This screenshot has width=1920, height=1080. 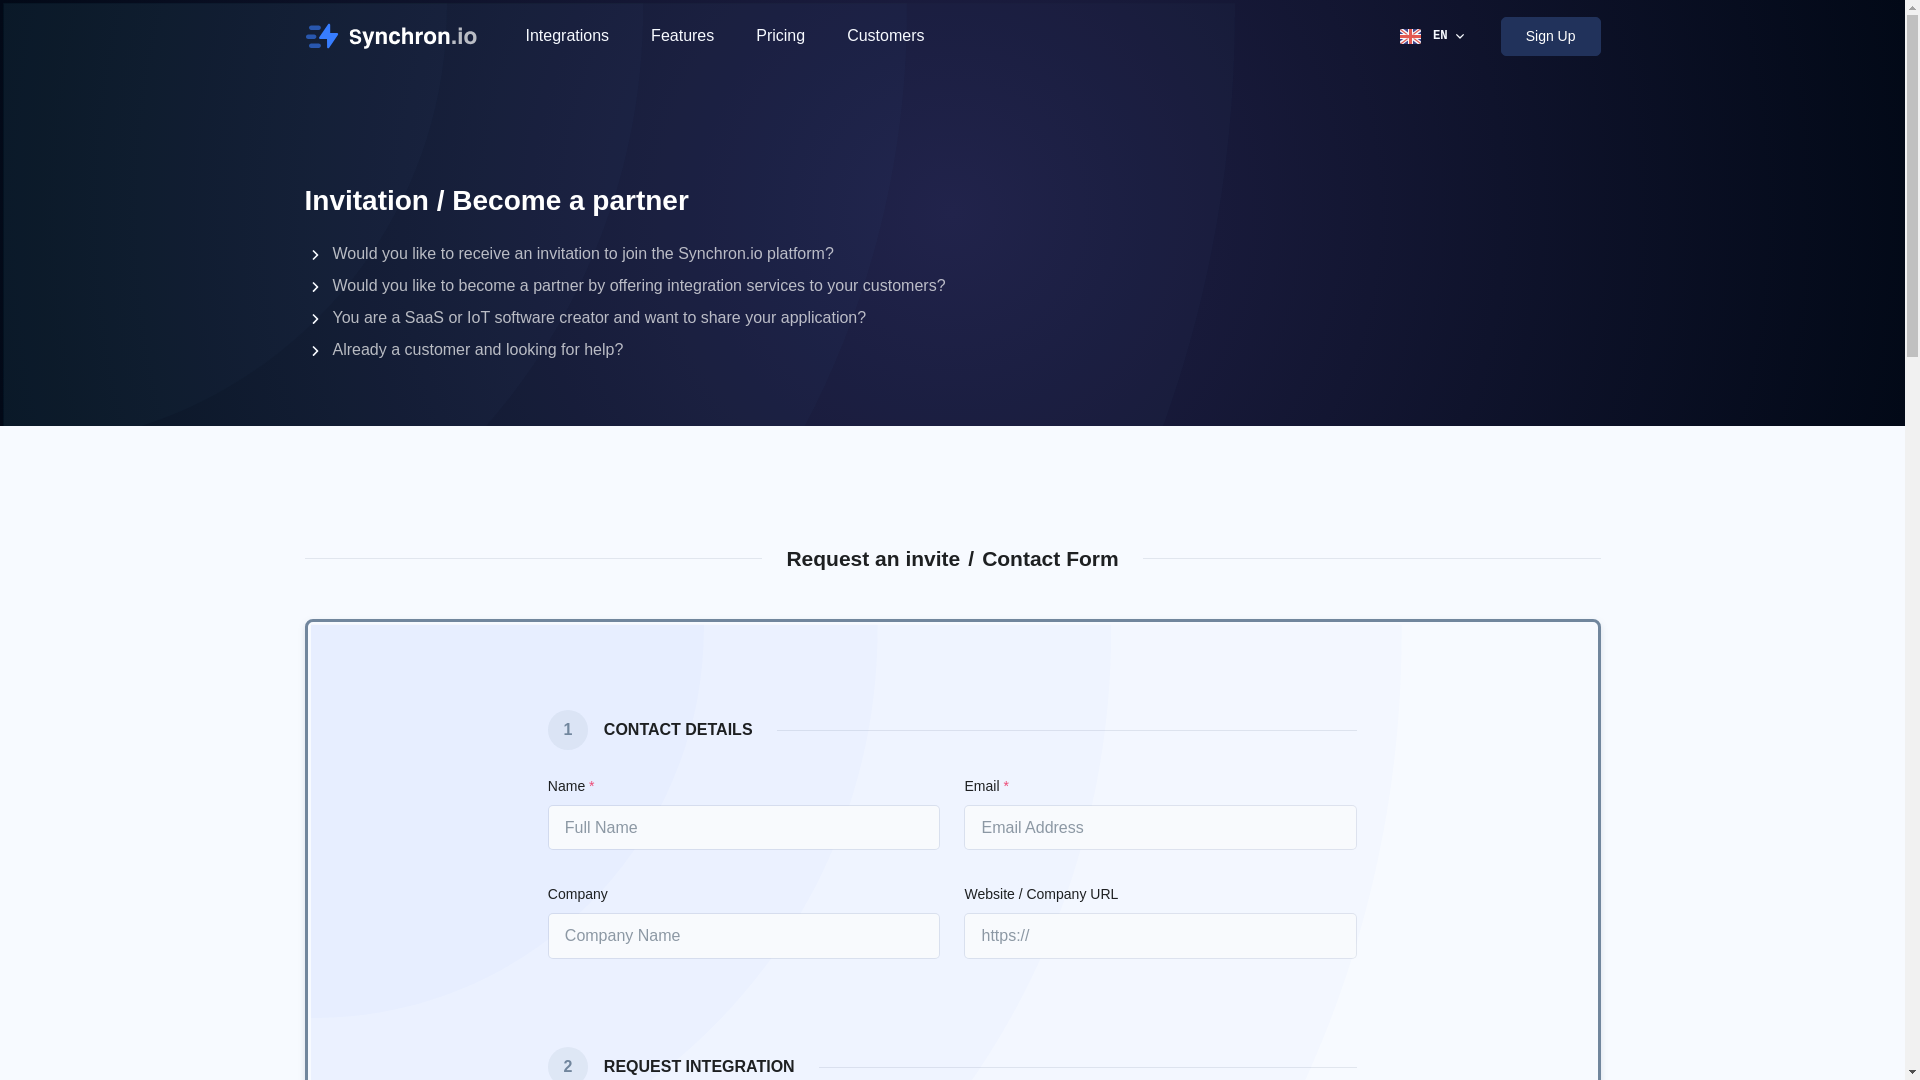 What do you see at coordinates (780, 36) in the screenshot?
I see `Pricing` at bounding box center [780, 36].